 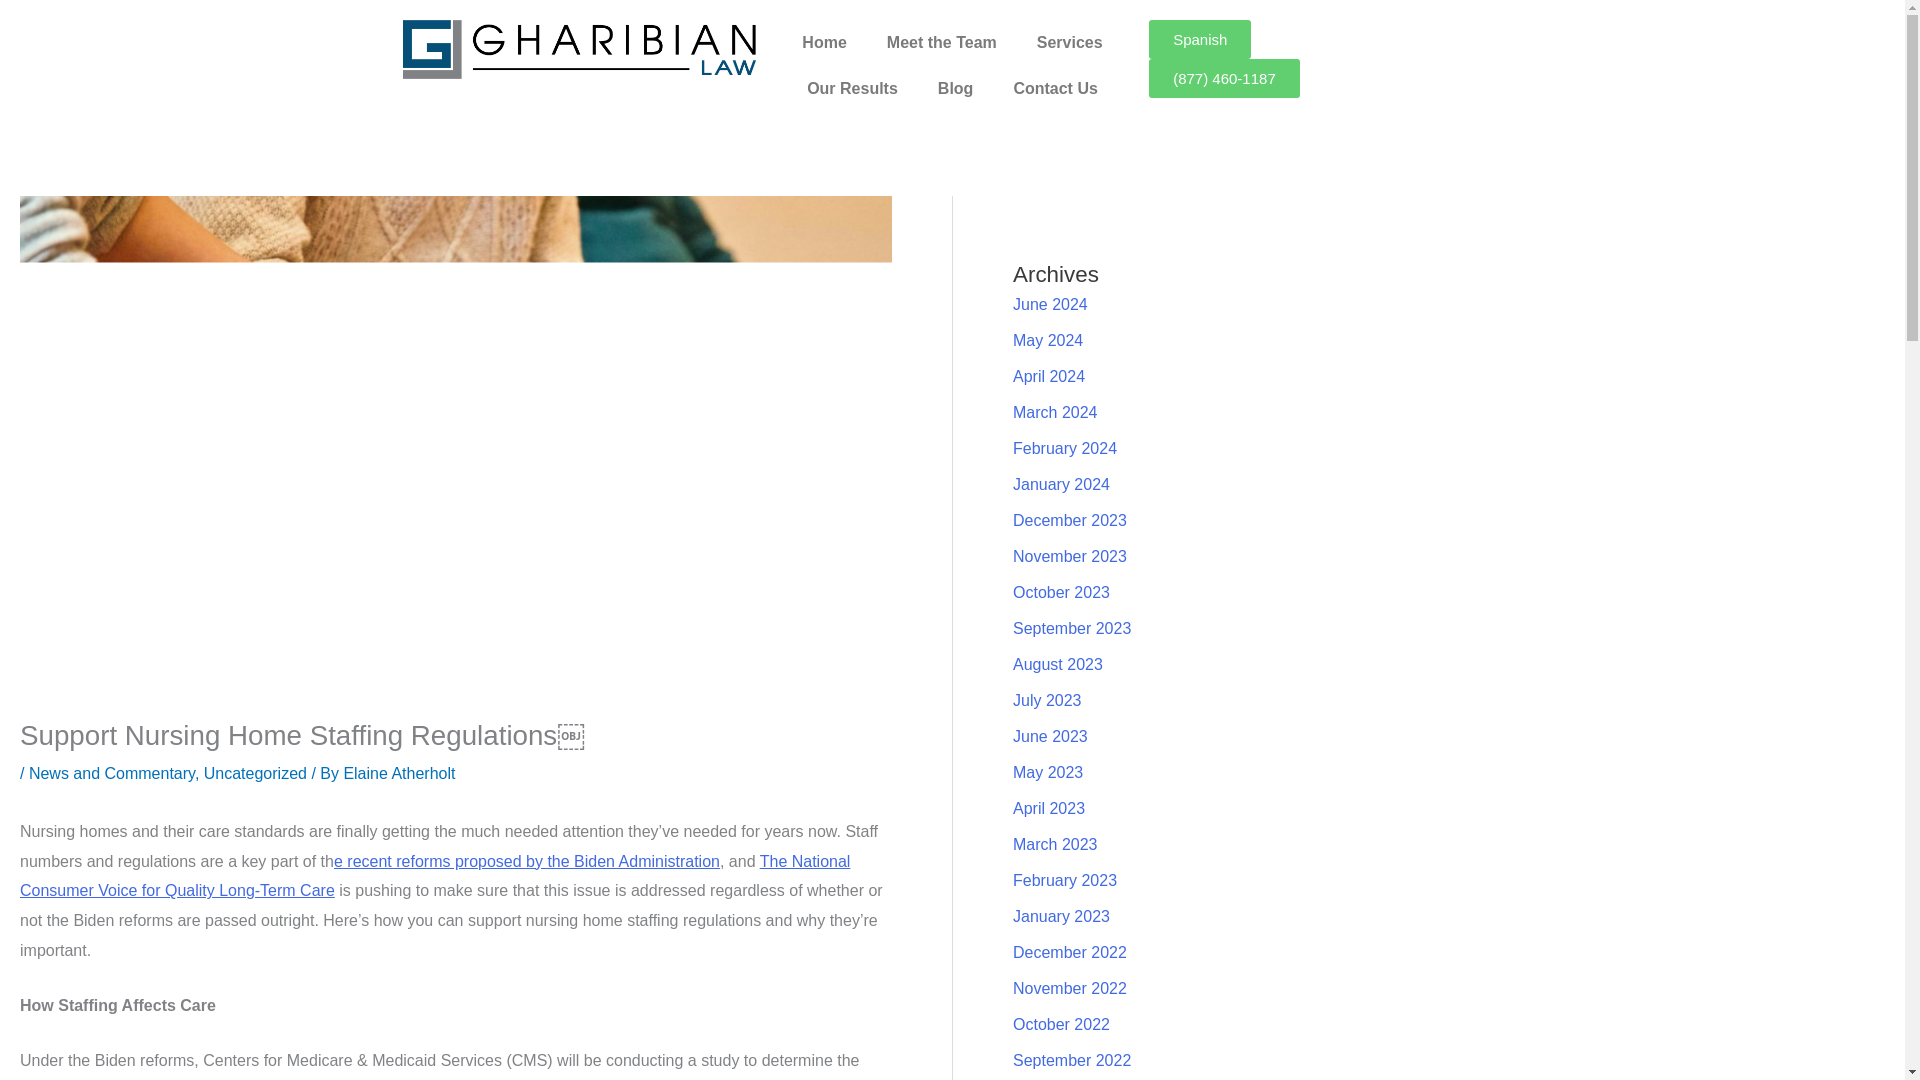 I want to click on Home, so click(x=823, y=42).